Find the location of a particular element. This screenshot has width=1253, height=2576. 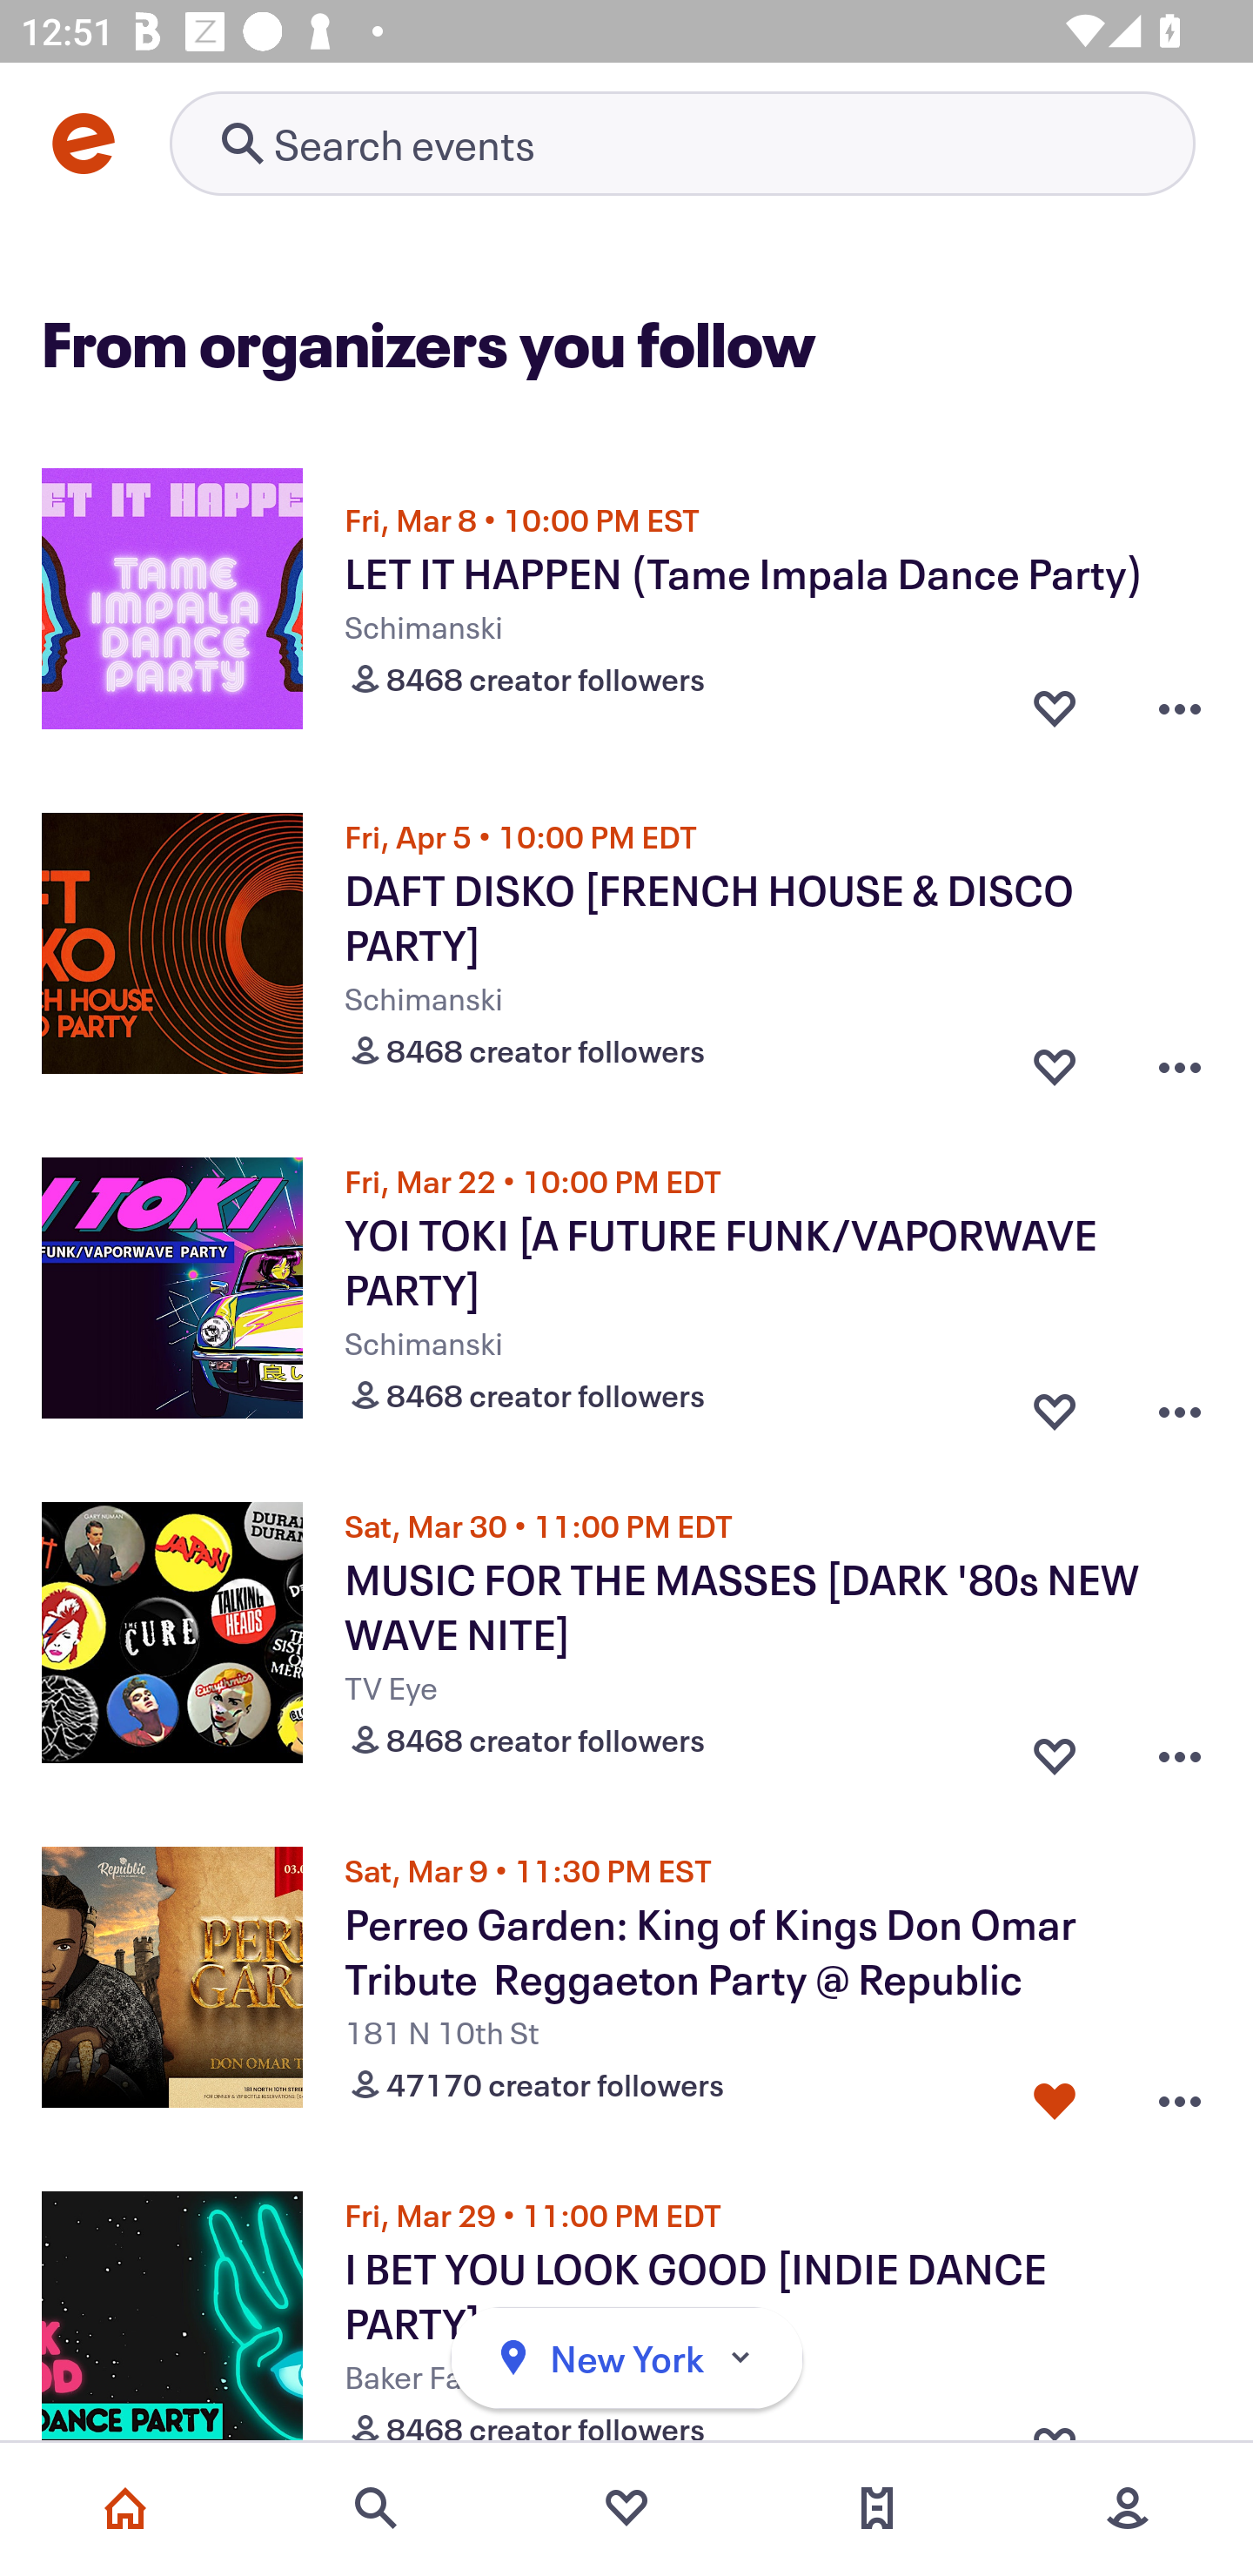

Tickets is located at coordinates (877, 2508).